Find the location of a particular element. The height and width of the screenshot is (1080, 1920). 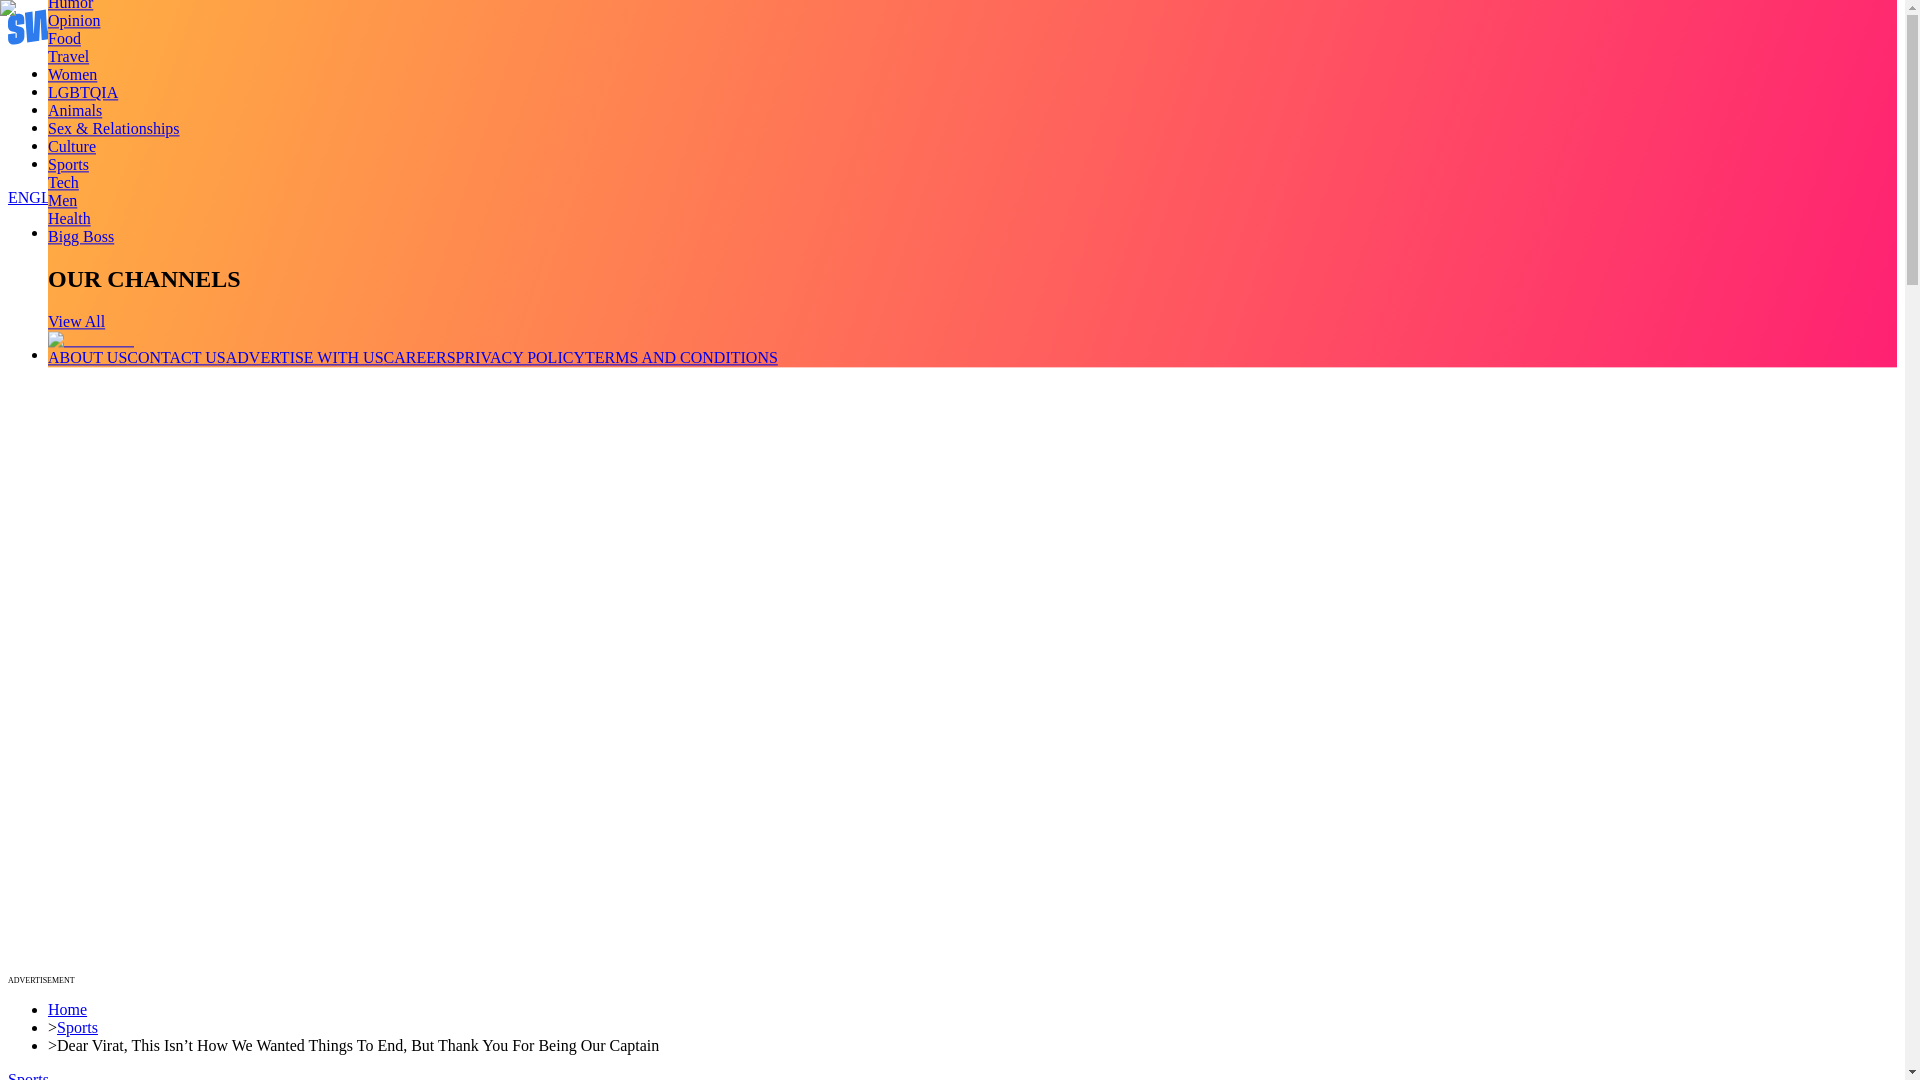

Travel is located at coordinates (68, 56).